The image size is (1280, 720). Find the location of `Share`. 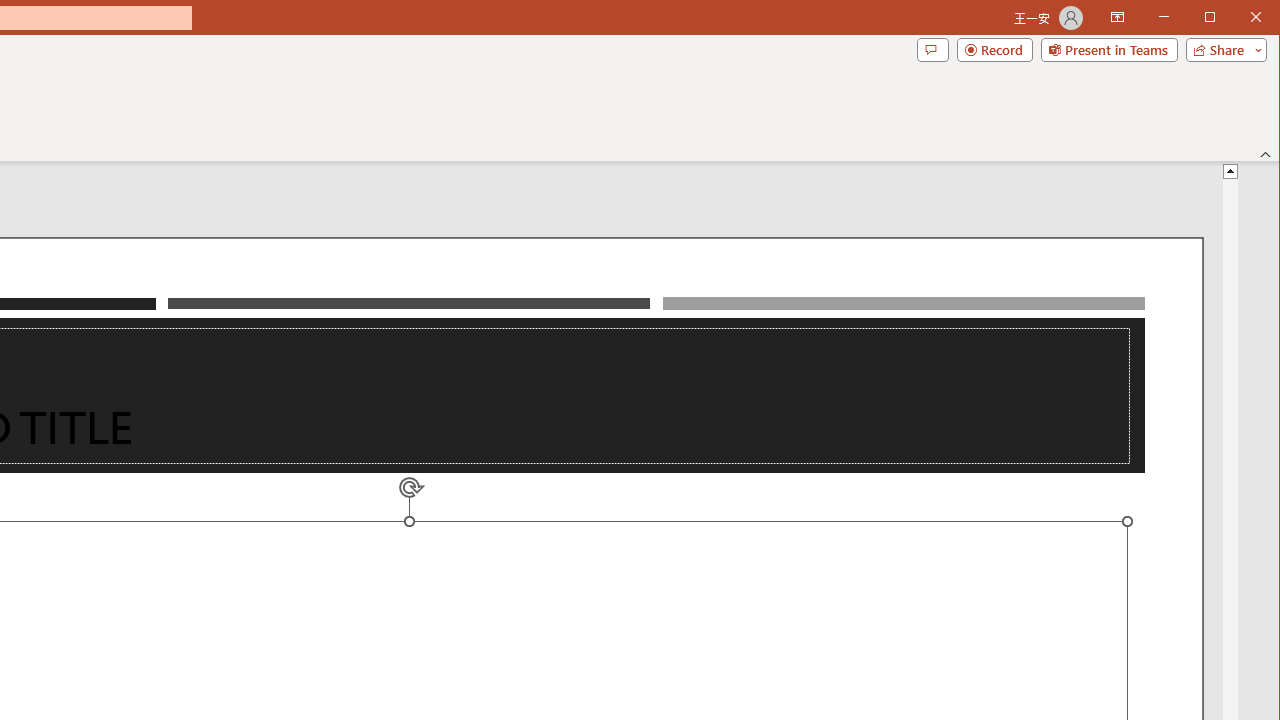

Share is located at coordinates (1222, 50).